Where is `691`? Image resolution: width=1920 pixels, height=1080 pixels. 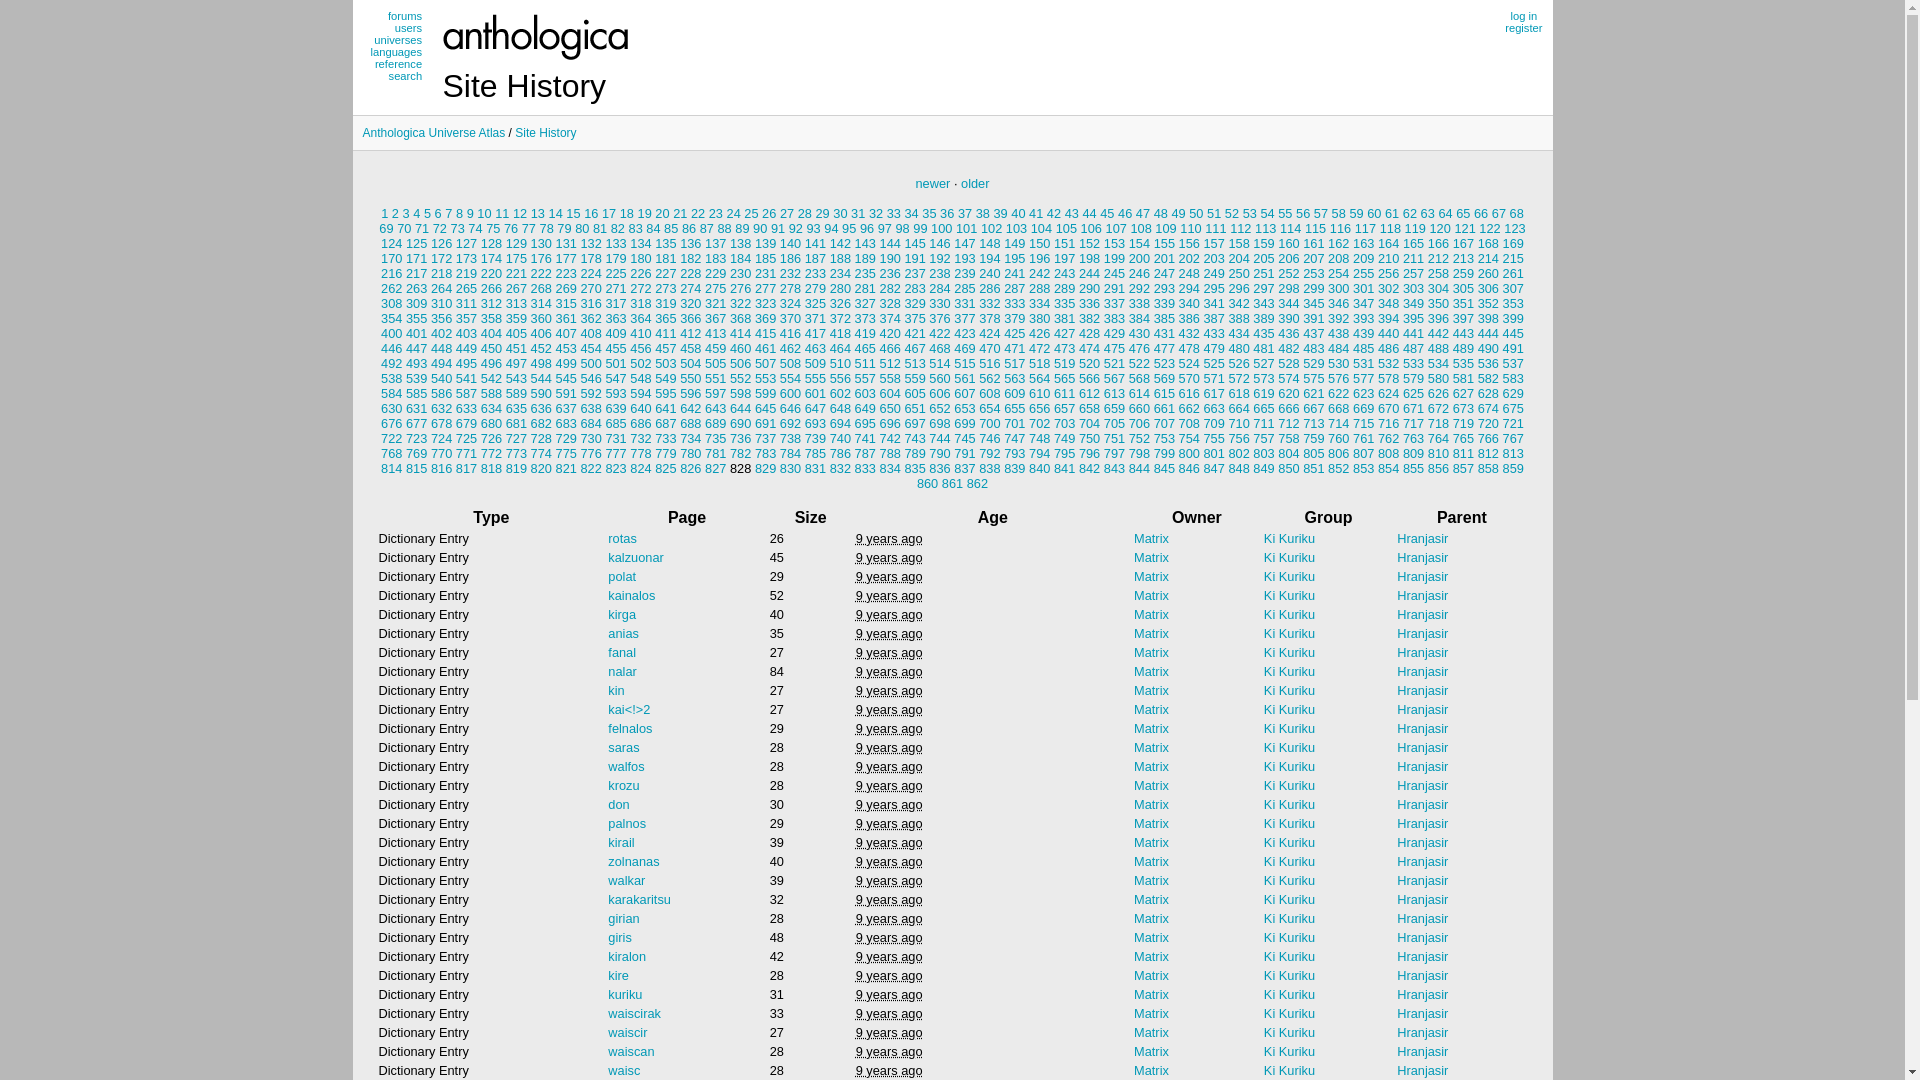 691 is located at coordinates (766, 424).